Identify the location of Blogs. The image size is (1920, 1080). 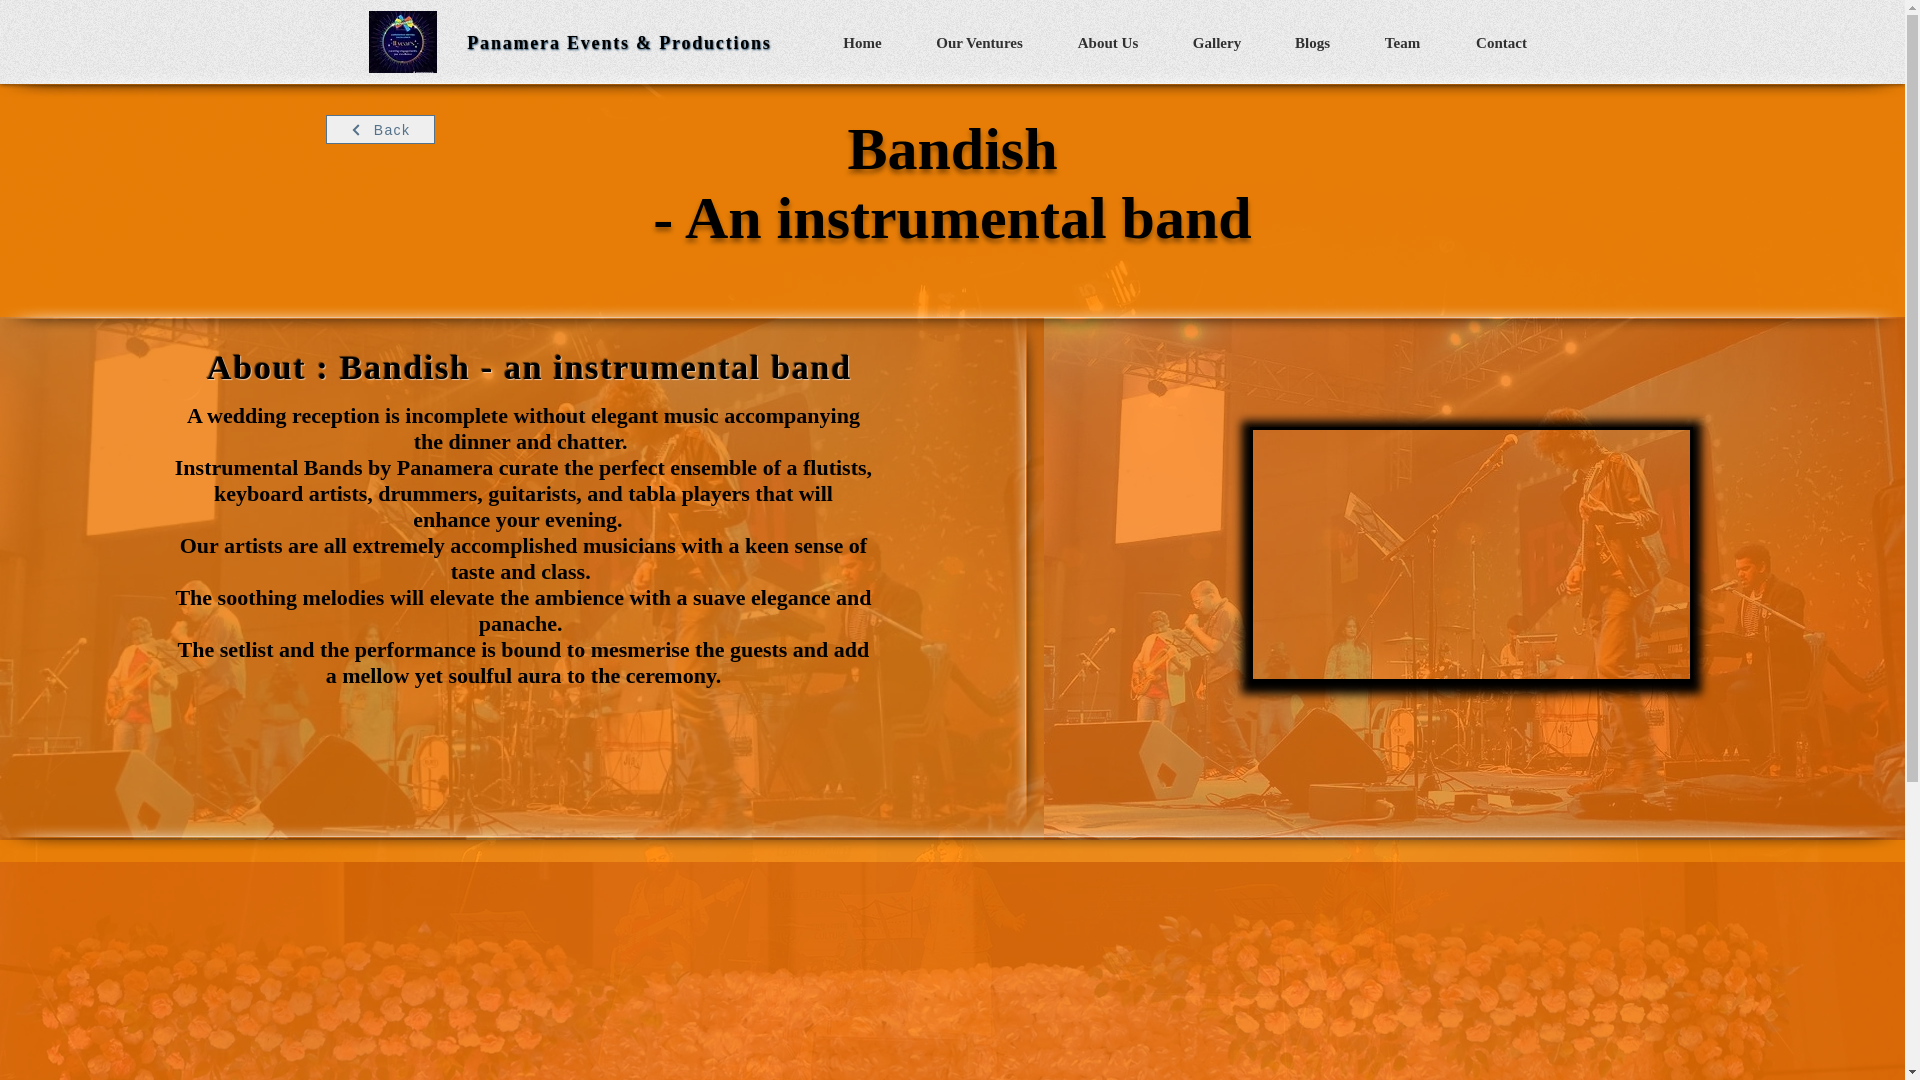
(1312, 42).